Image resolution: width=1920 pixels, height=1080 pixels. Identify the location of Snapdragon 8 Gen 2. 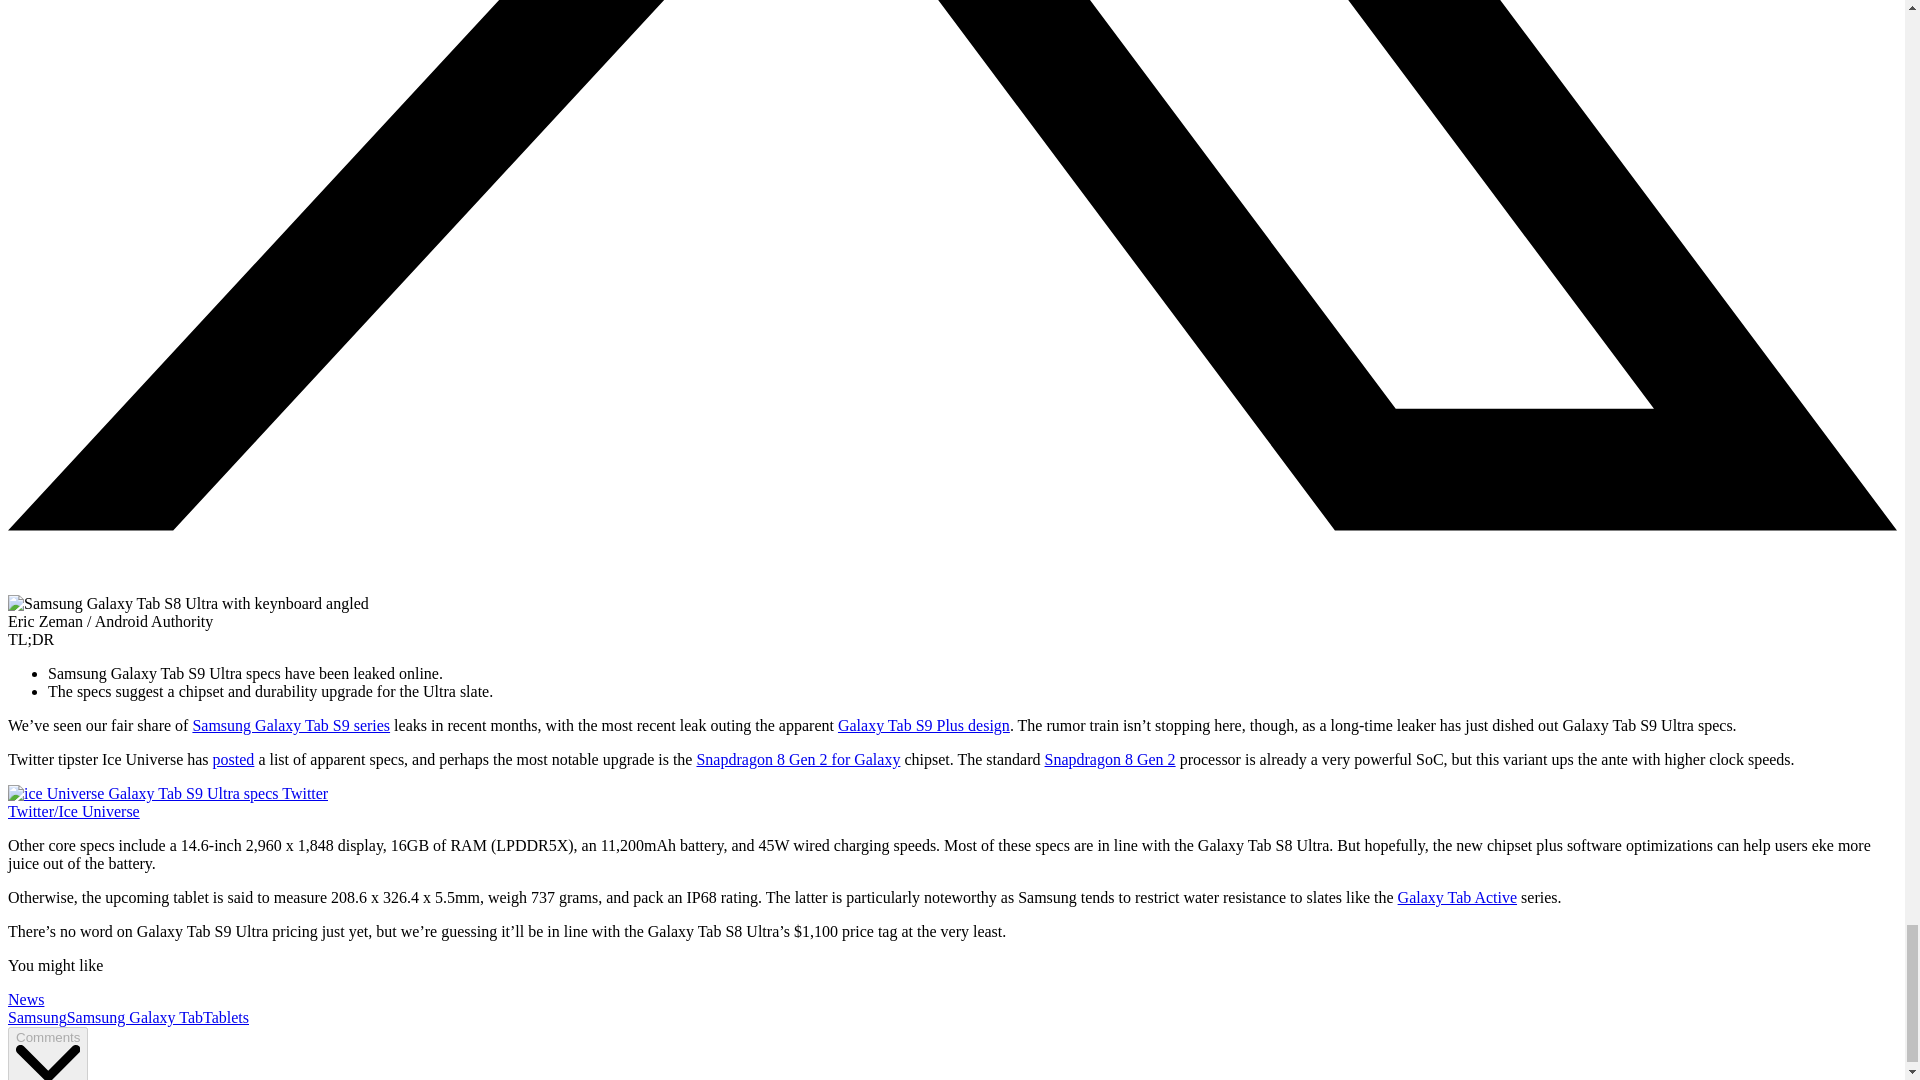
(1110, 758).